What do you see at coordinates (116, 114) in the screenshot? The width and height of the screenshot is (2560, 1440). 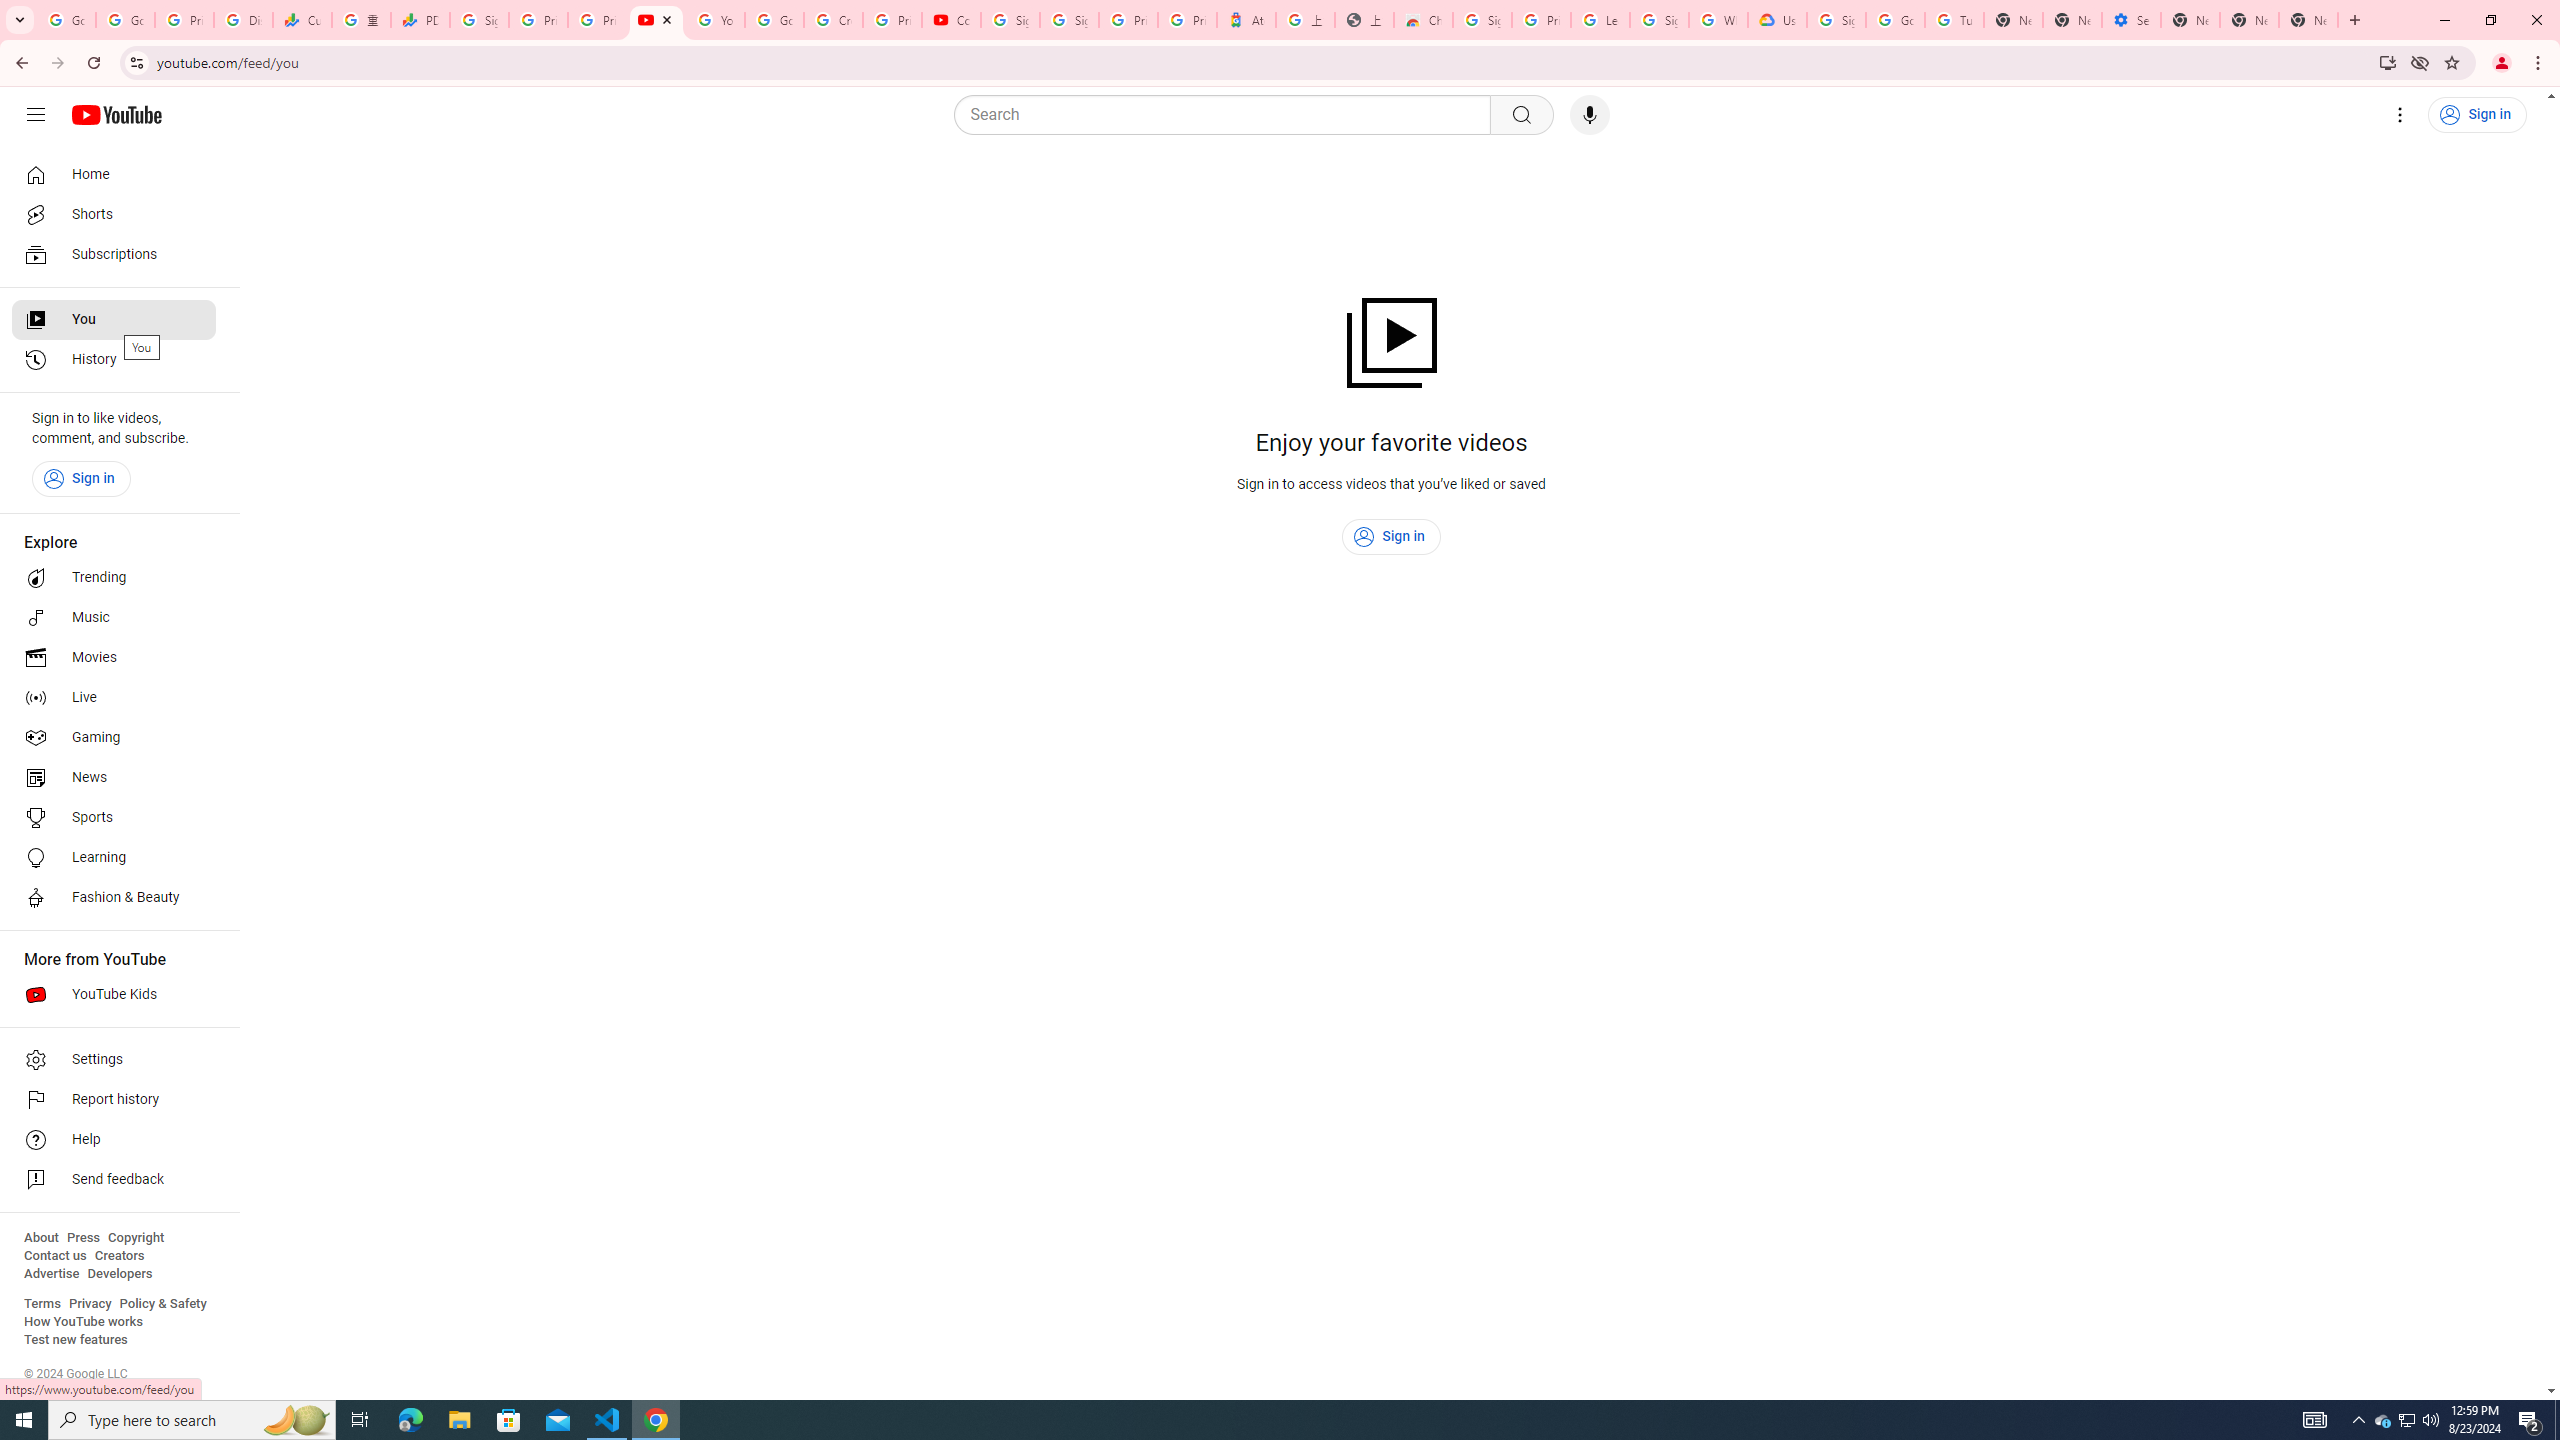 I see `YouTube Home` at bounding box center [116, 114].